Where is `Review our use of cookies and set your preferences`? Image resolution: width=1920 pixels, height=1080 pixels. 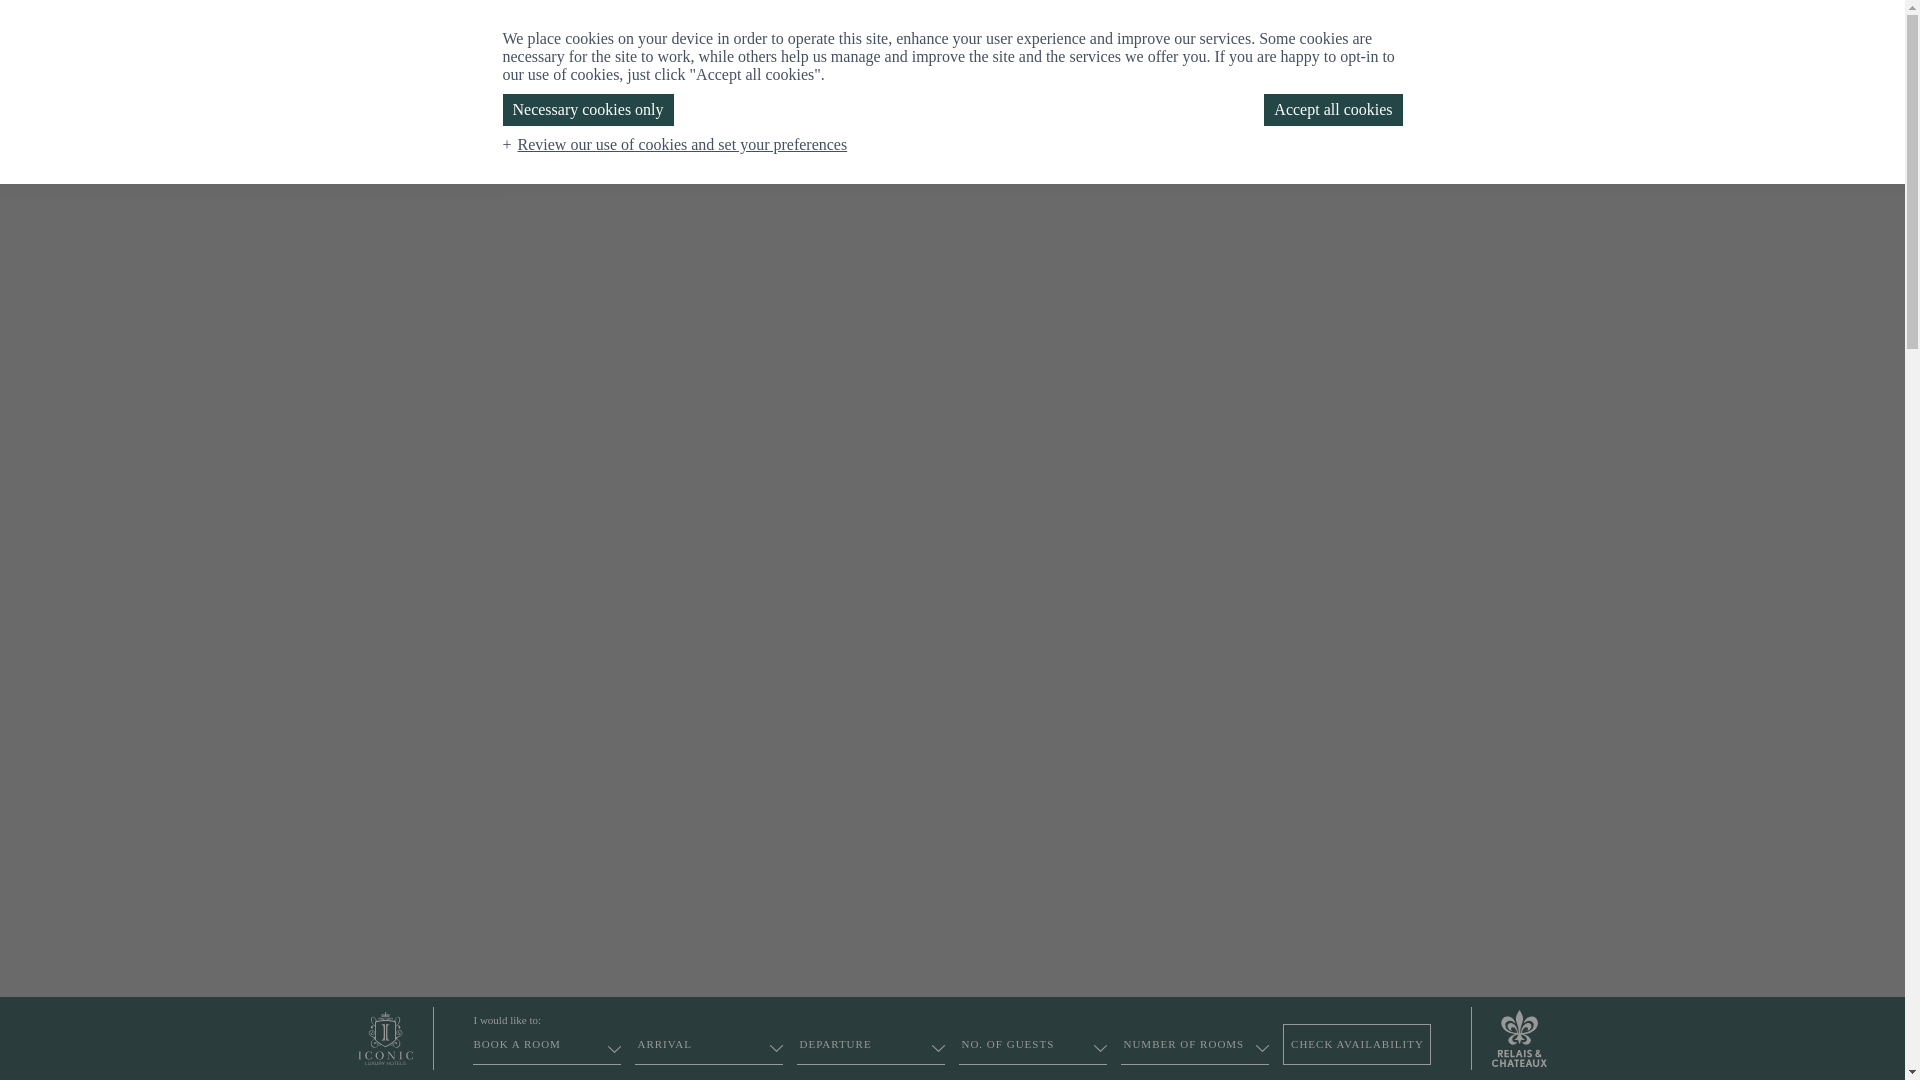
Review our use of cookies and set your preferences is located at coordinates (678, 144).